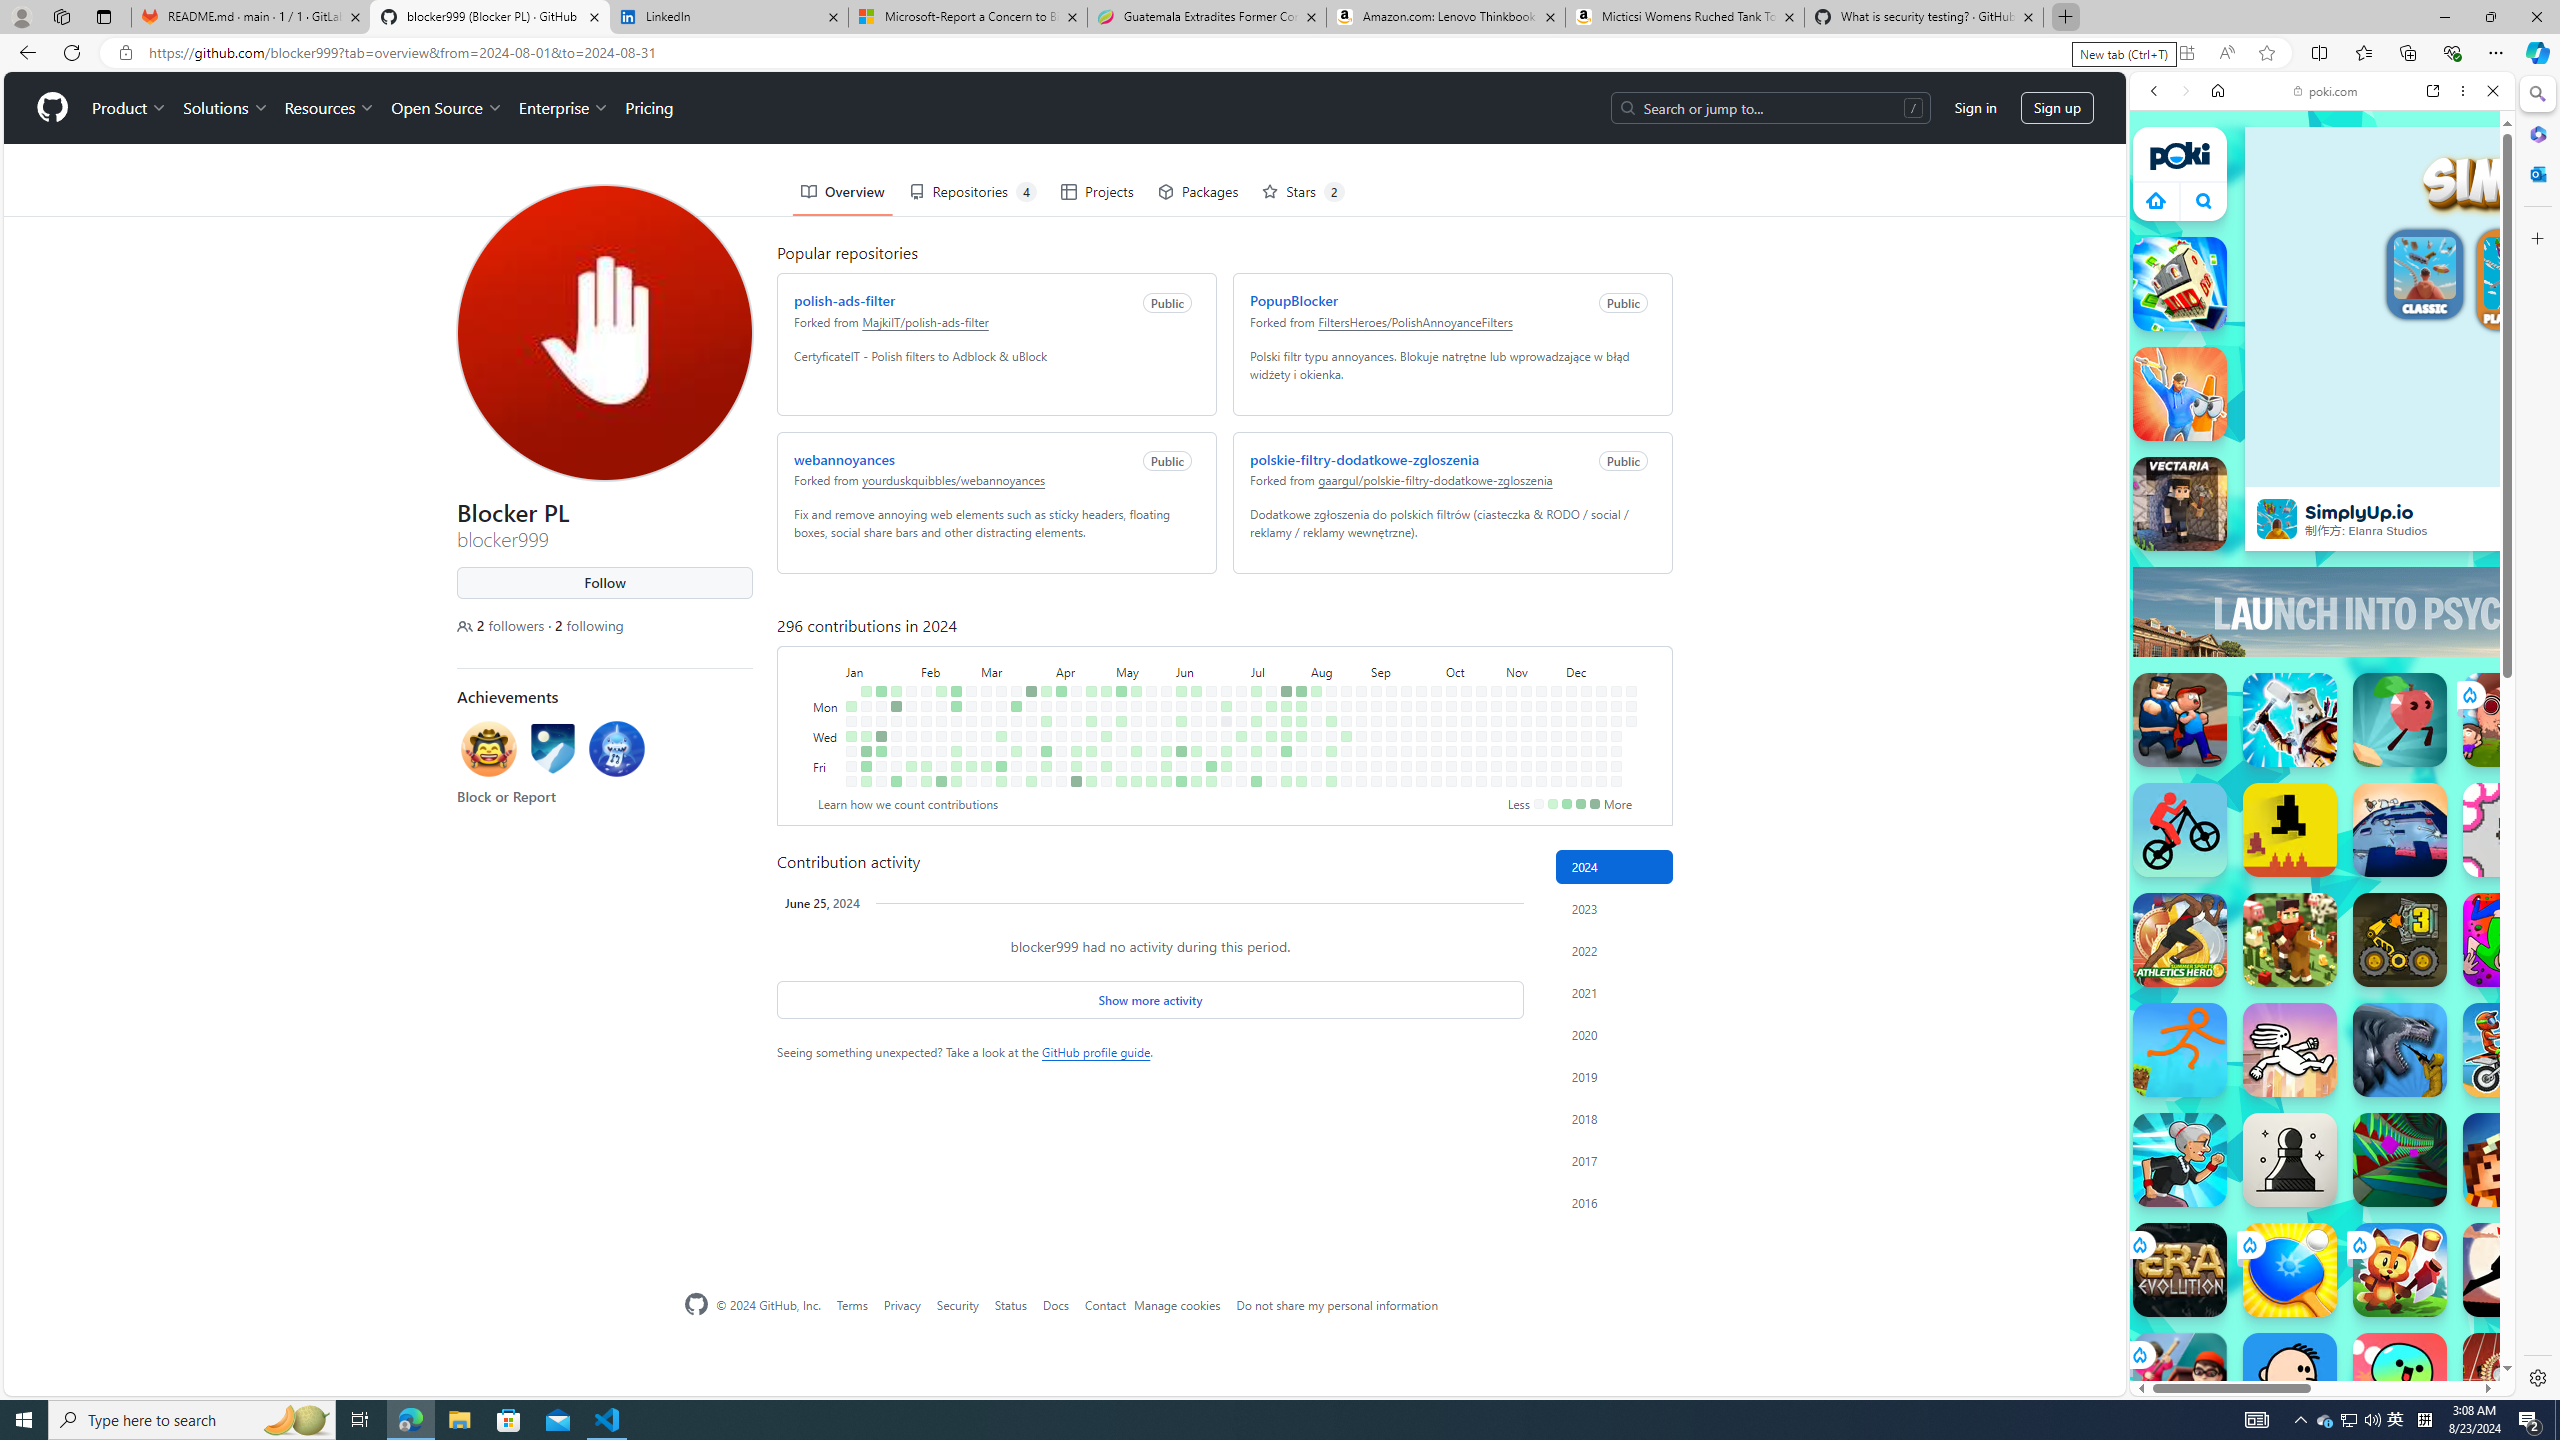 The width and height of the screenshot is (2560, 1440). I want to click on No contributions on September 11th., so click(1390, 736).